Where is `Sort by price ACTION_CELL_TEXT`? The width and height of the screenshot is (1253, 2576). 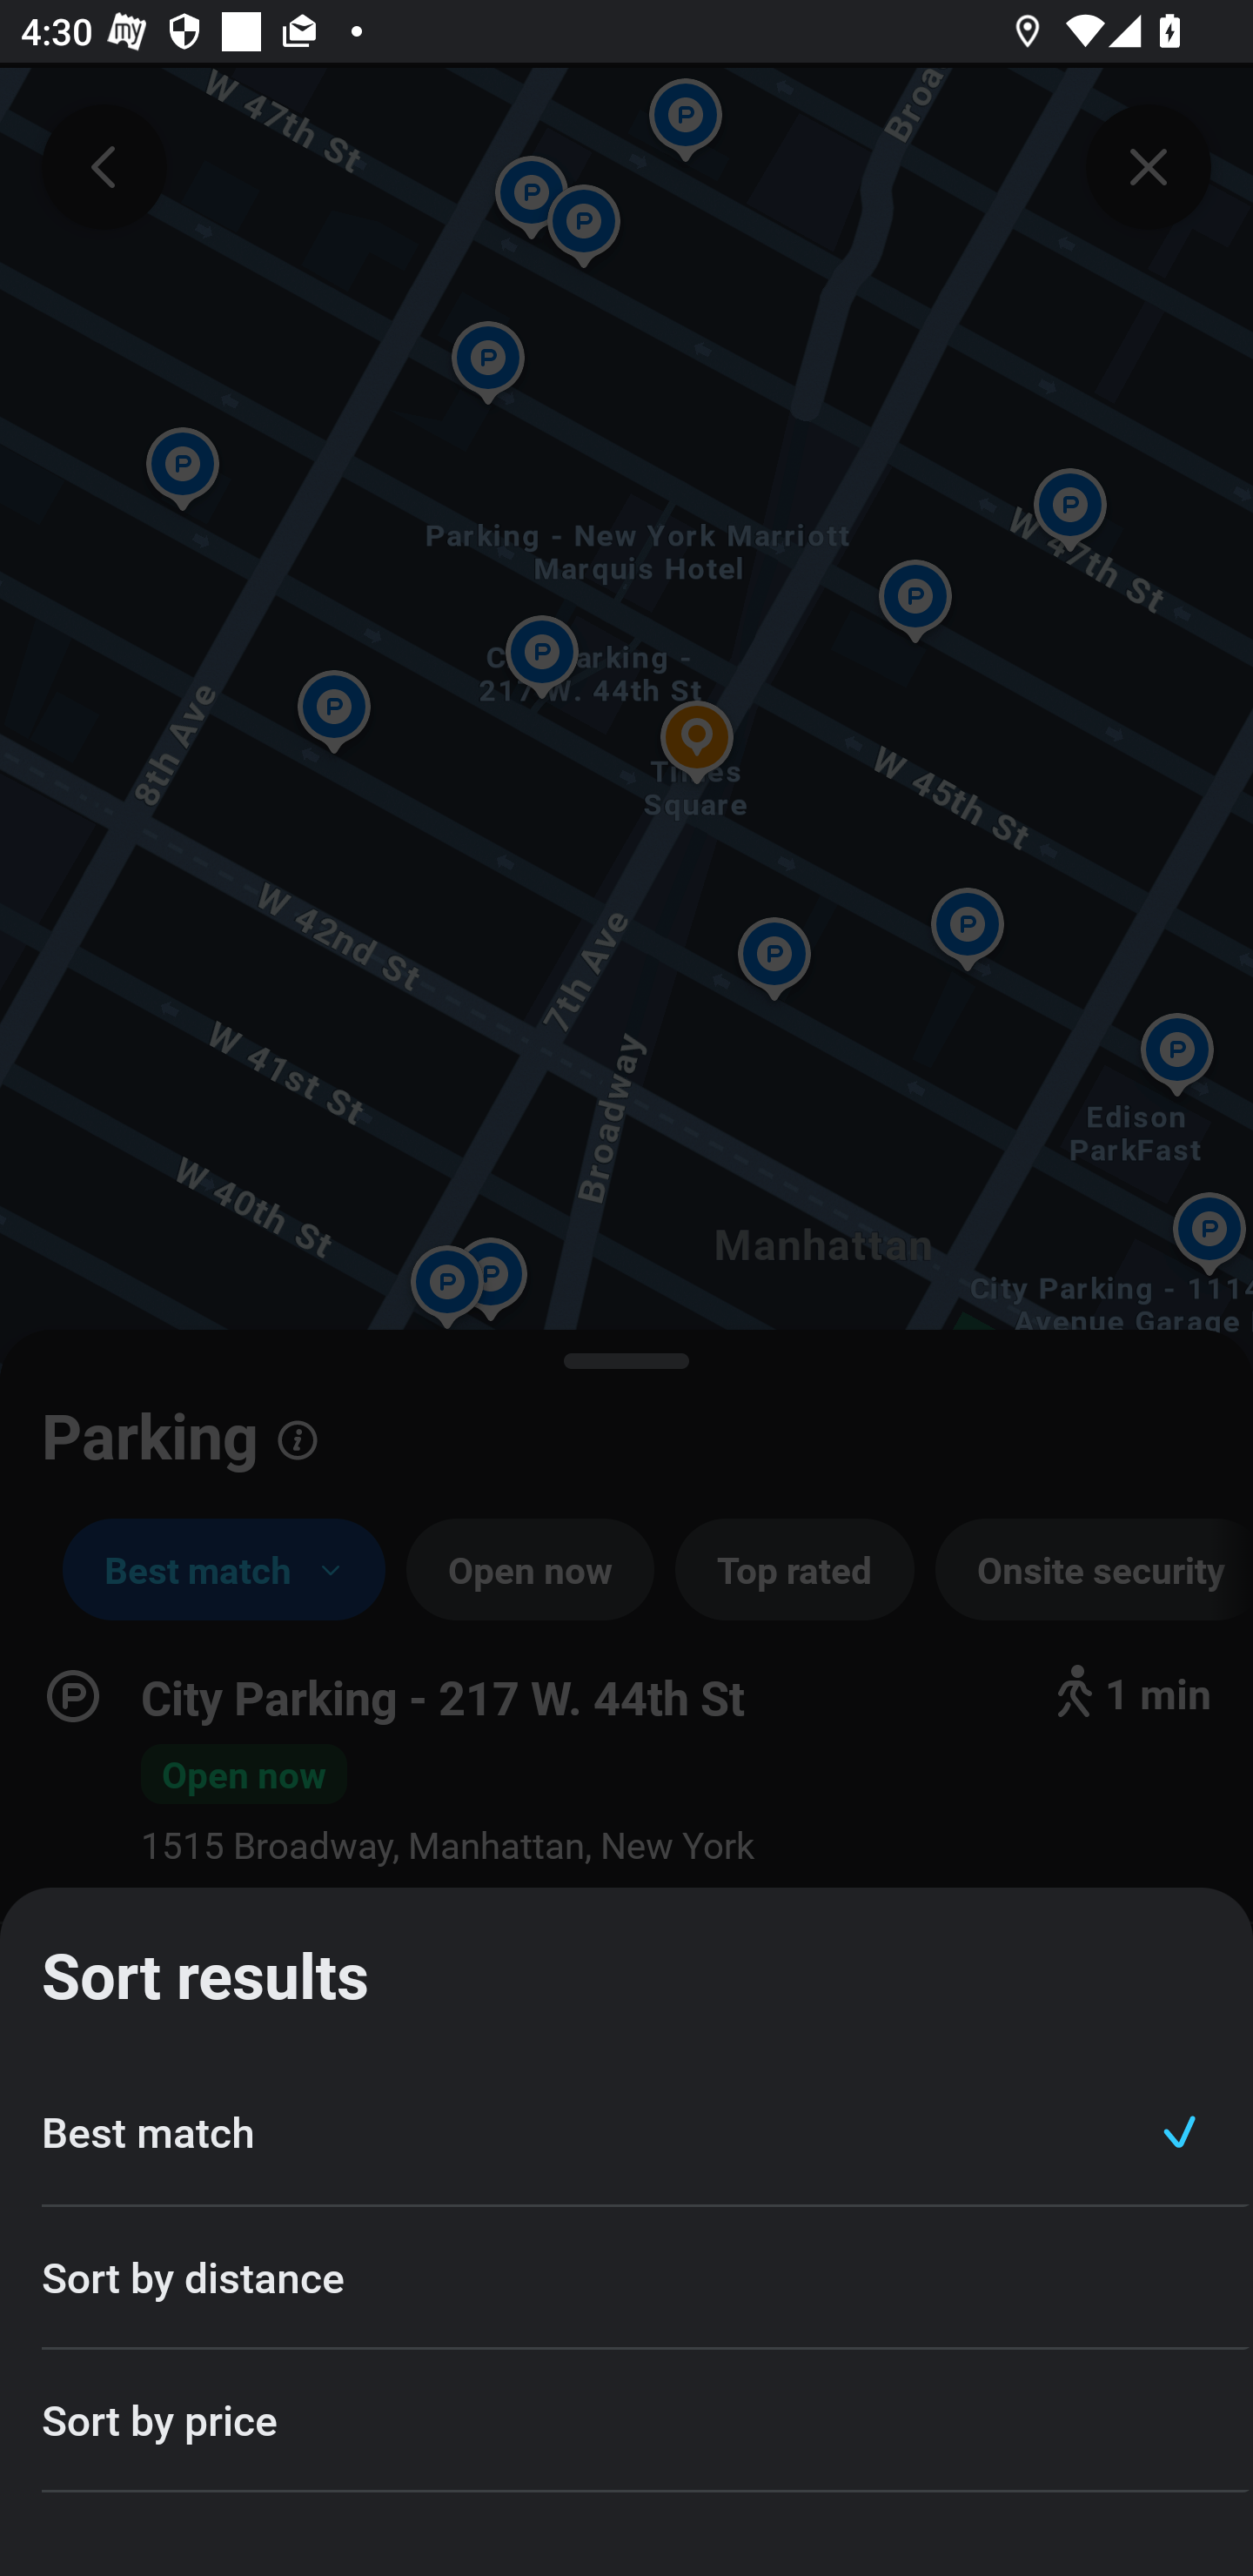
Sort by price ACTION_CELL_TEXT is located at coordinates (626, 2421).